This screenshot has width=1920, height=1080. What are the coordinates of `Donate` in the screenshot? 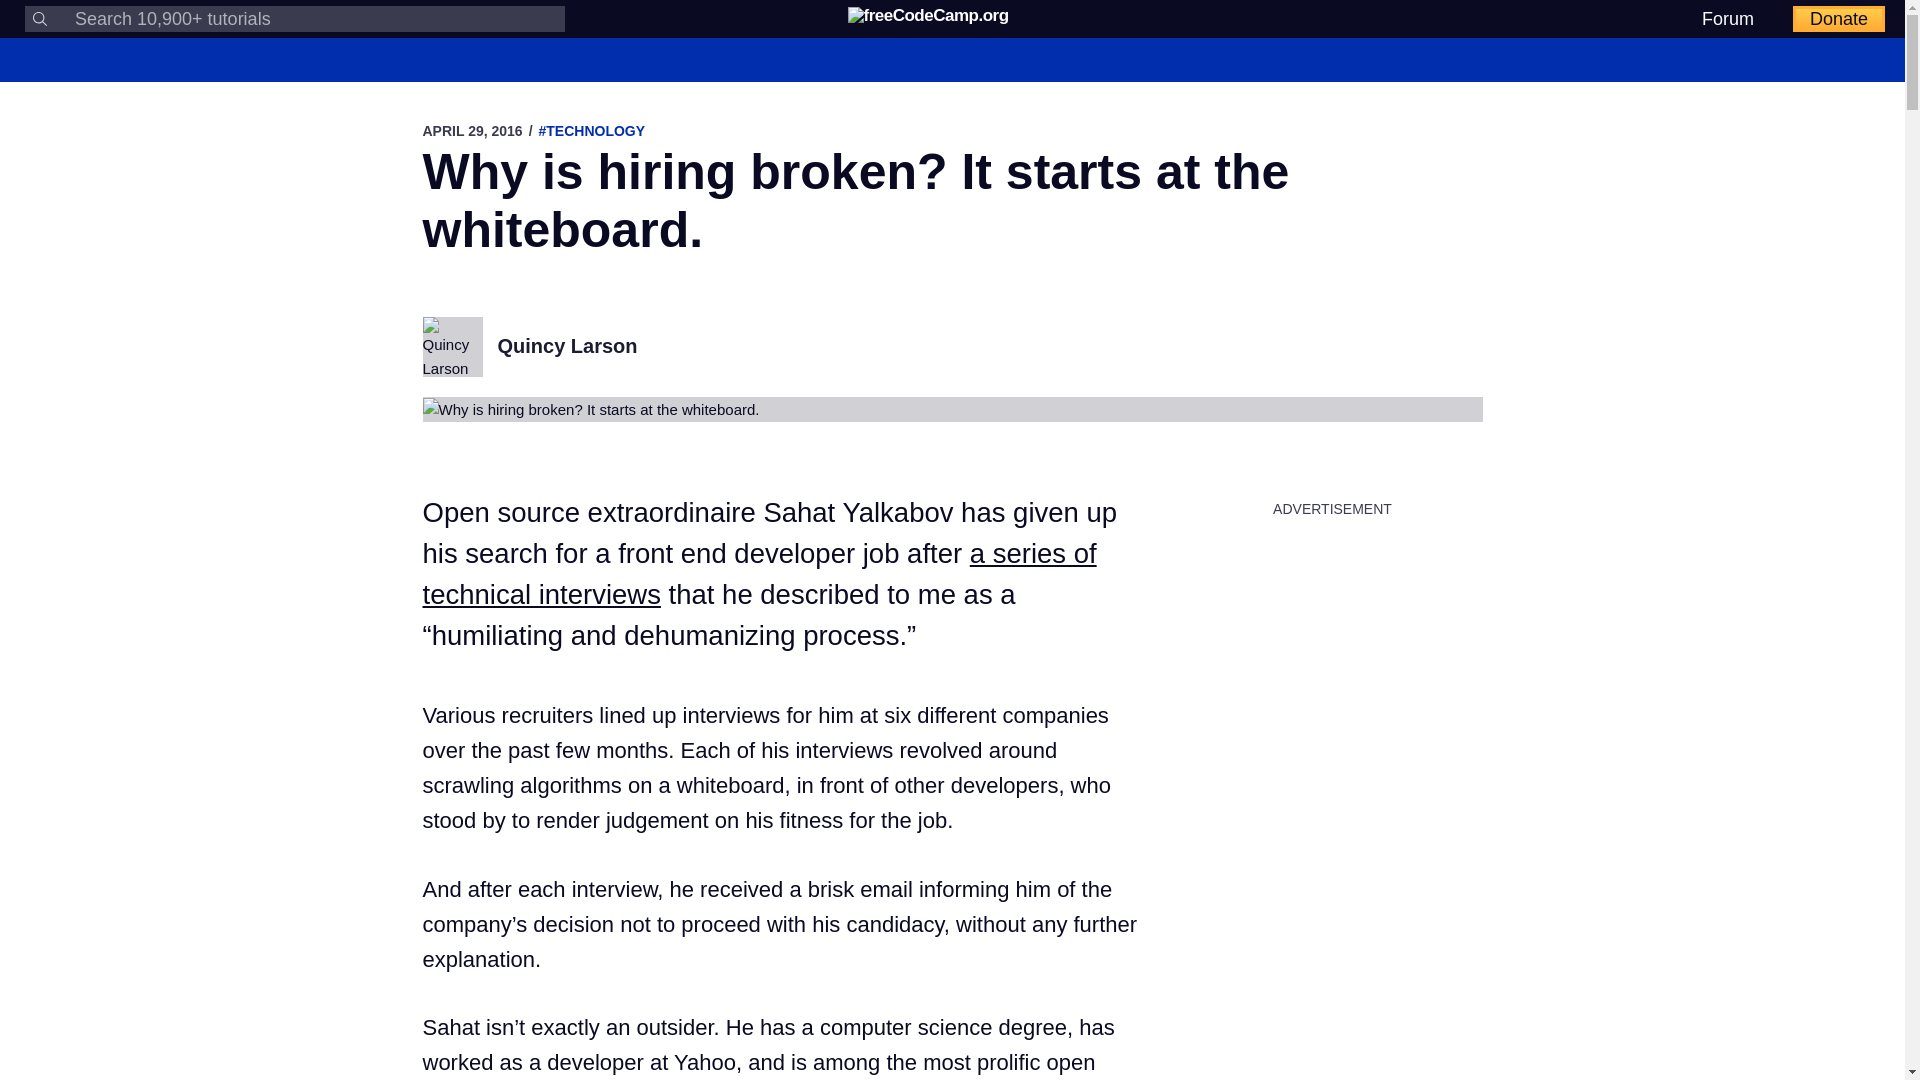 It's located at (1839, 19).